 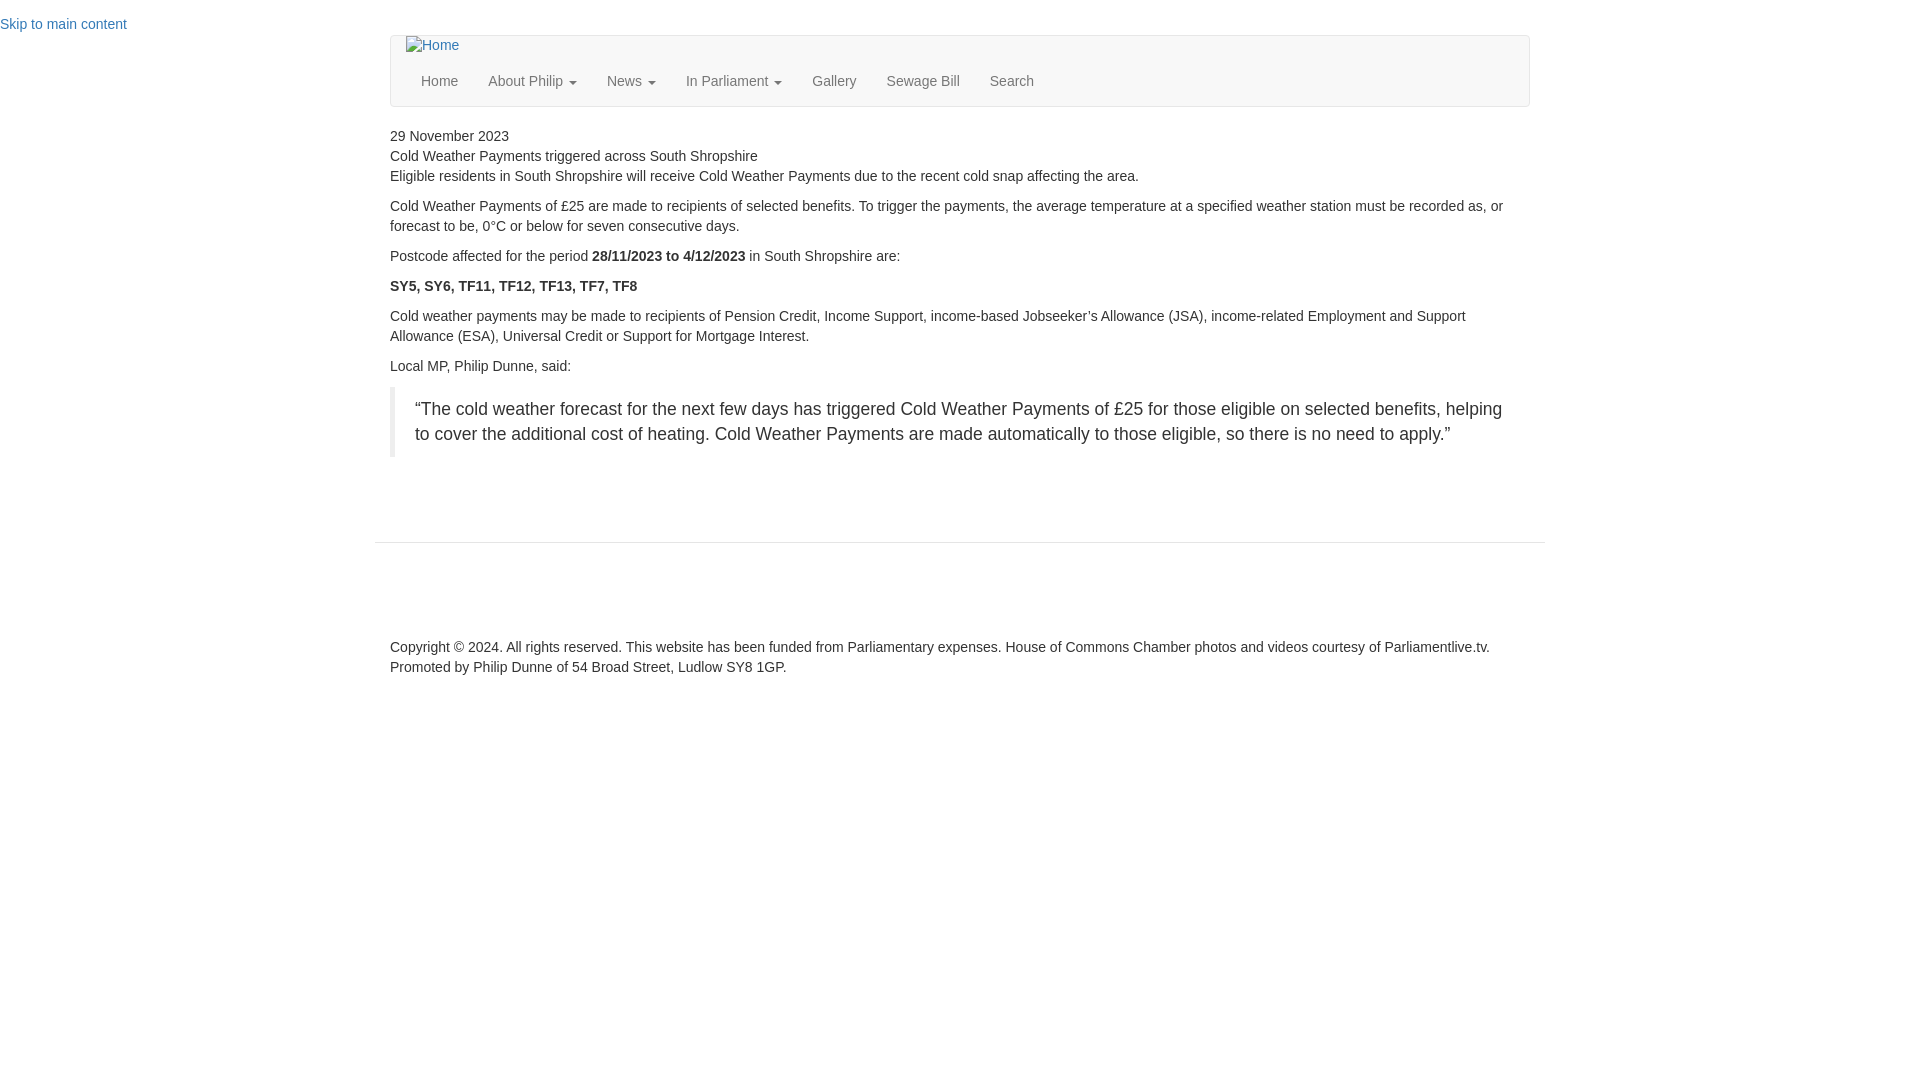 What do you see at coordinates (440, 44) in the screenshot?
I see `Home` at bounding box center [440, 44].